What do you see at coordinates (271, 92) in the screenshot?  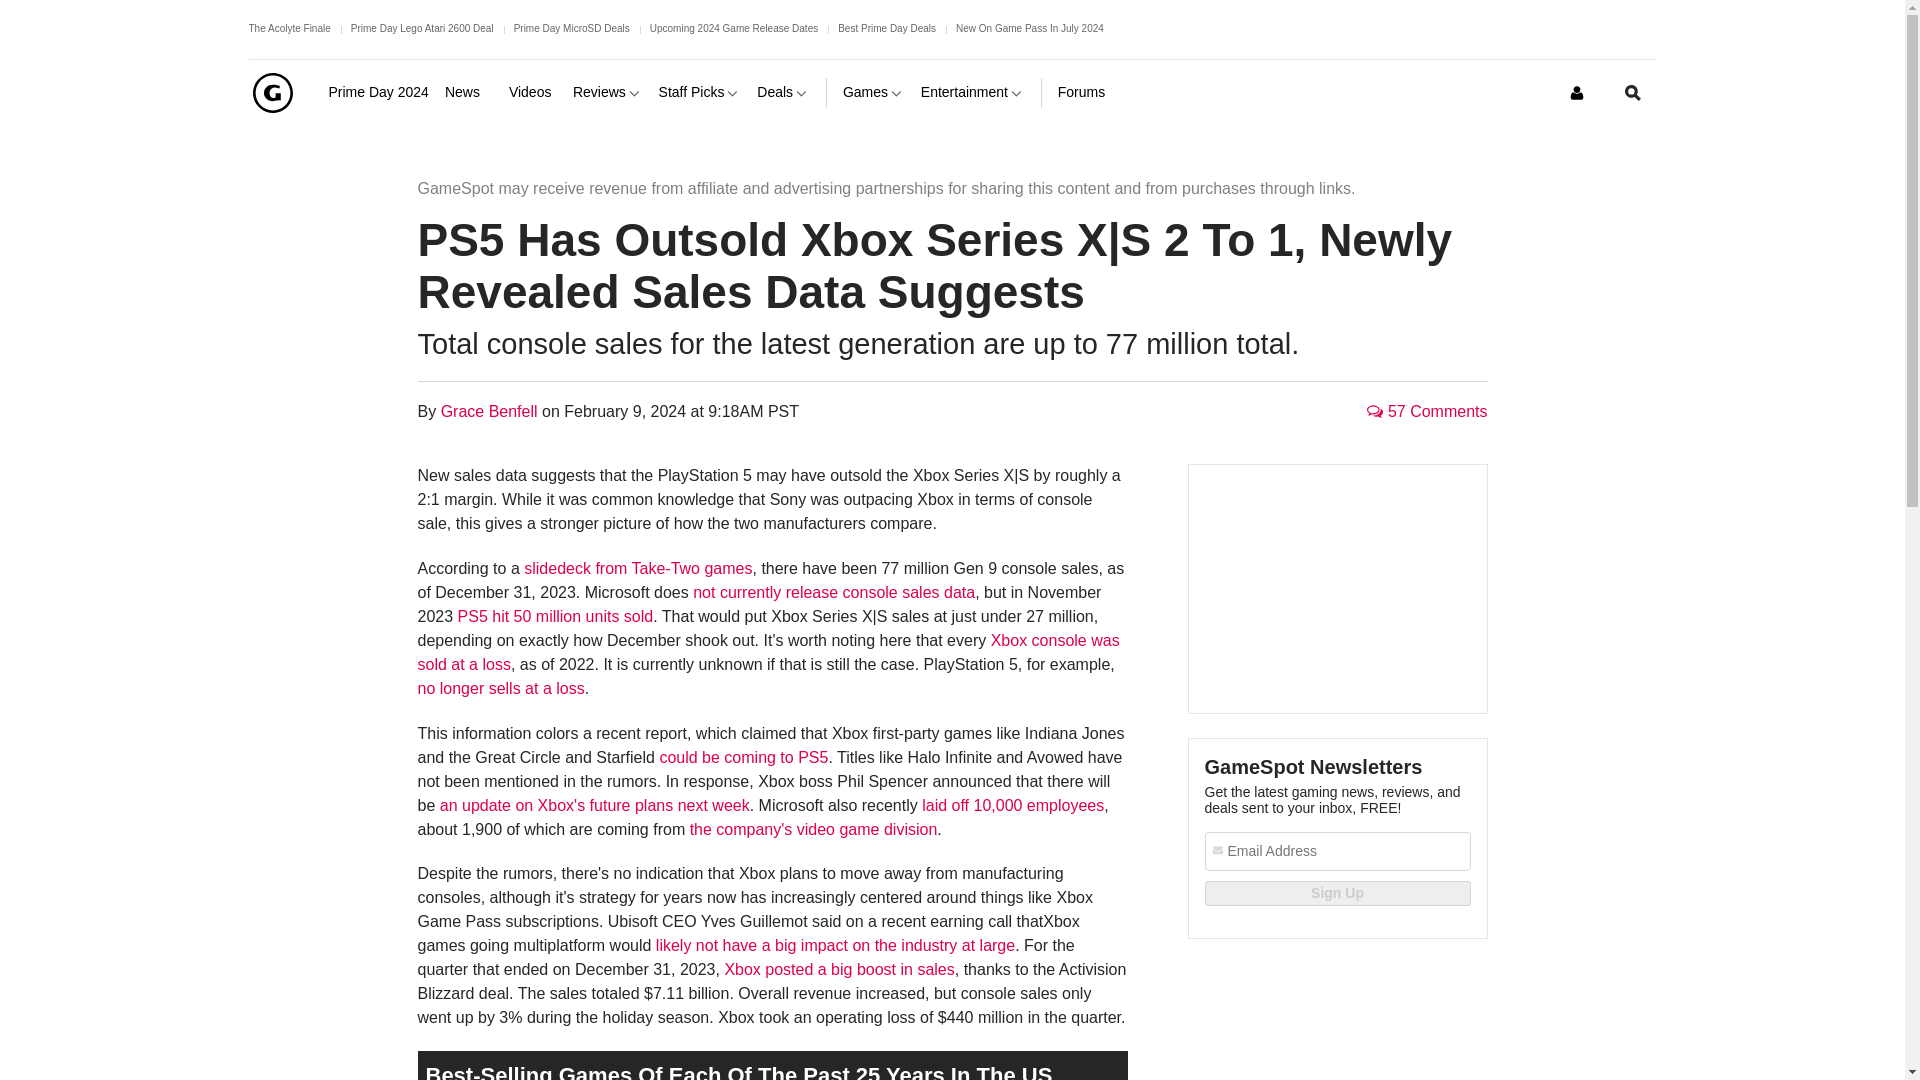 I see `GameSpot` at bounding box center [271, 92].